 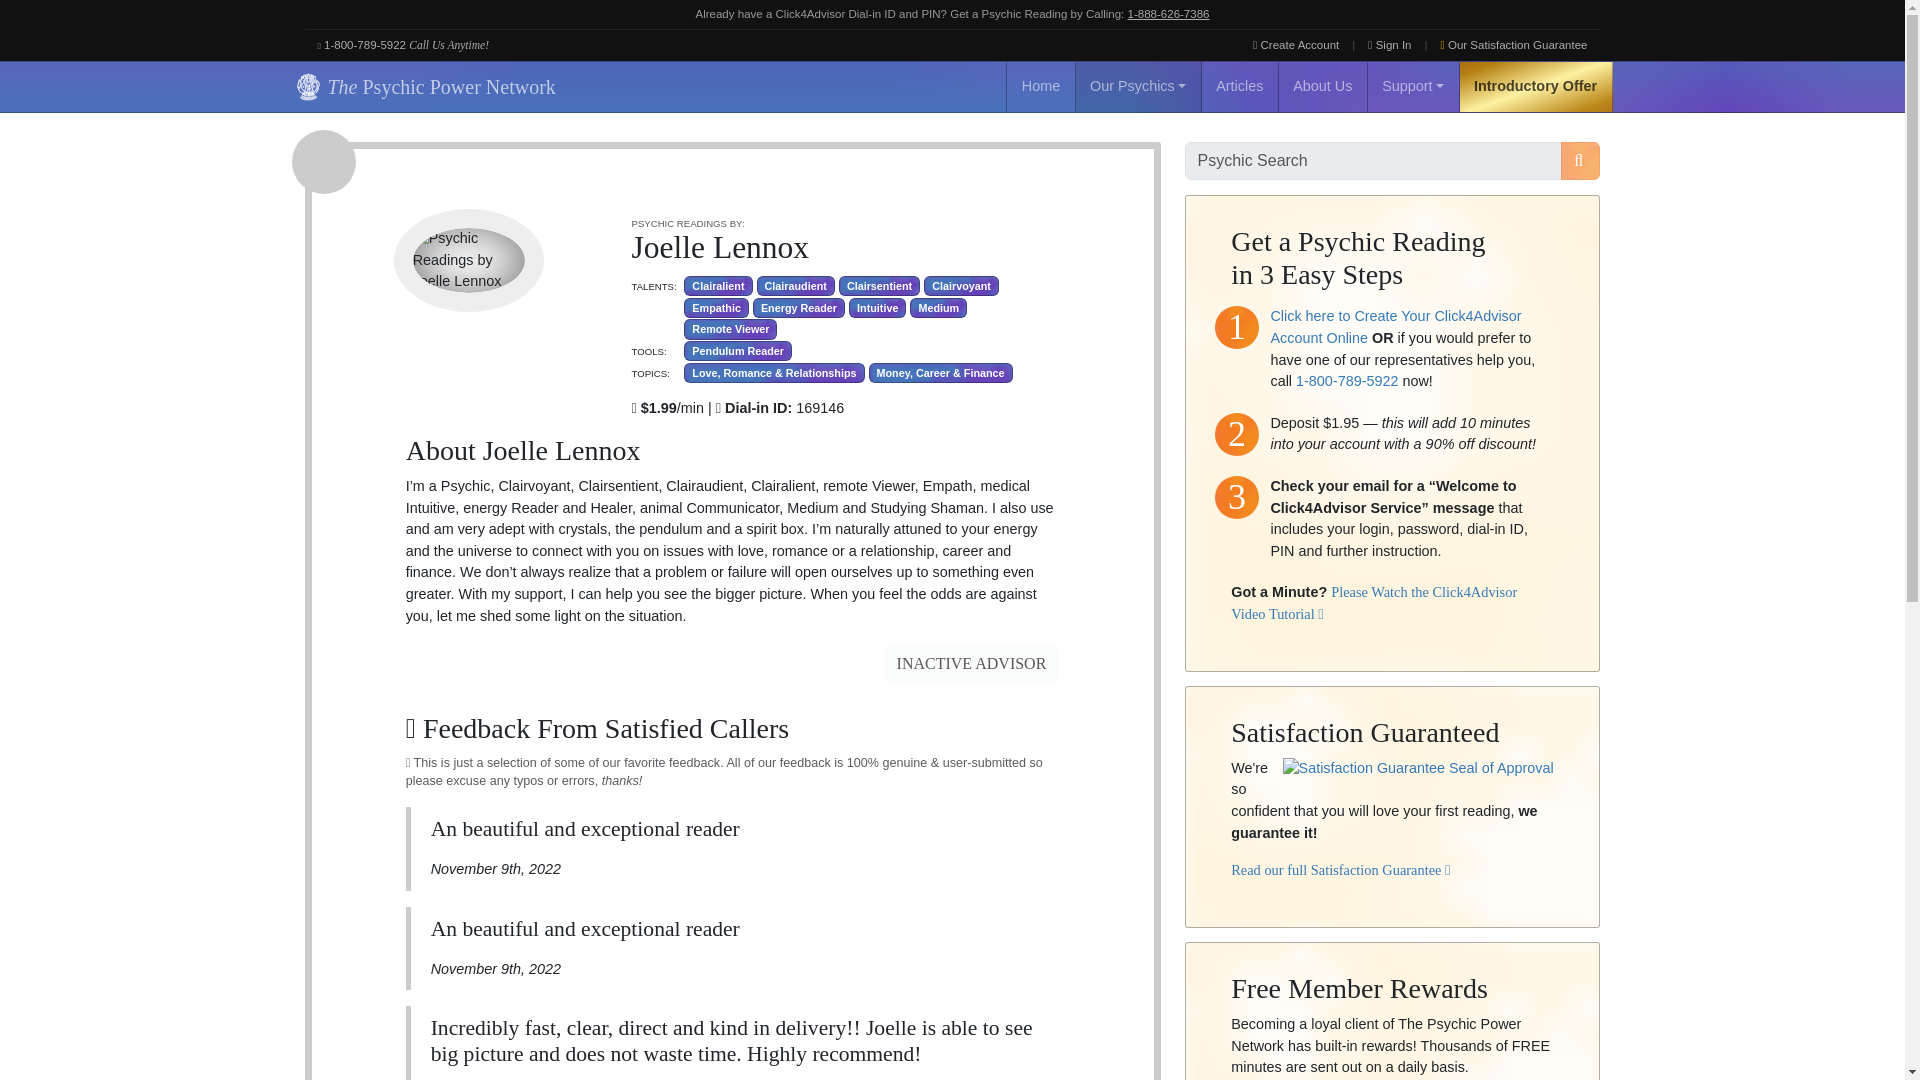 What do you see at coordinates (718, 286) in the screenshot?
I see `Clairalient` at bounding box center [718, 286].